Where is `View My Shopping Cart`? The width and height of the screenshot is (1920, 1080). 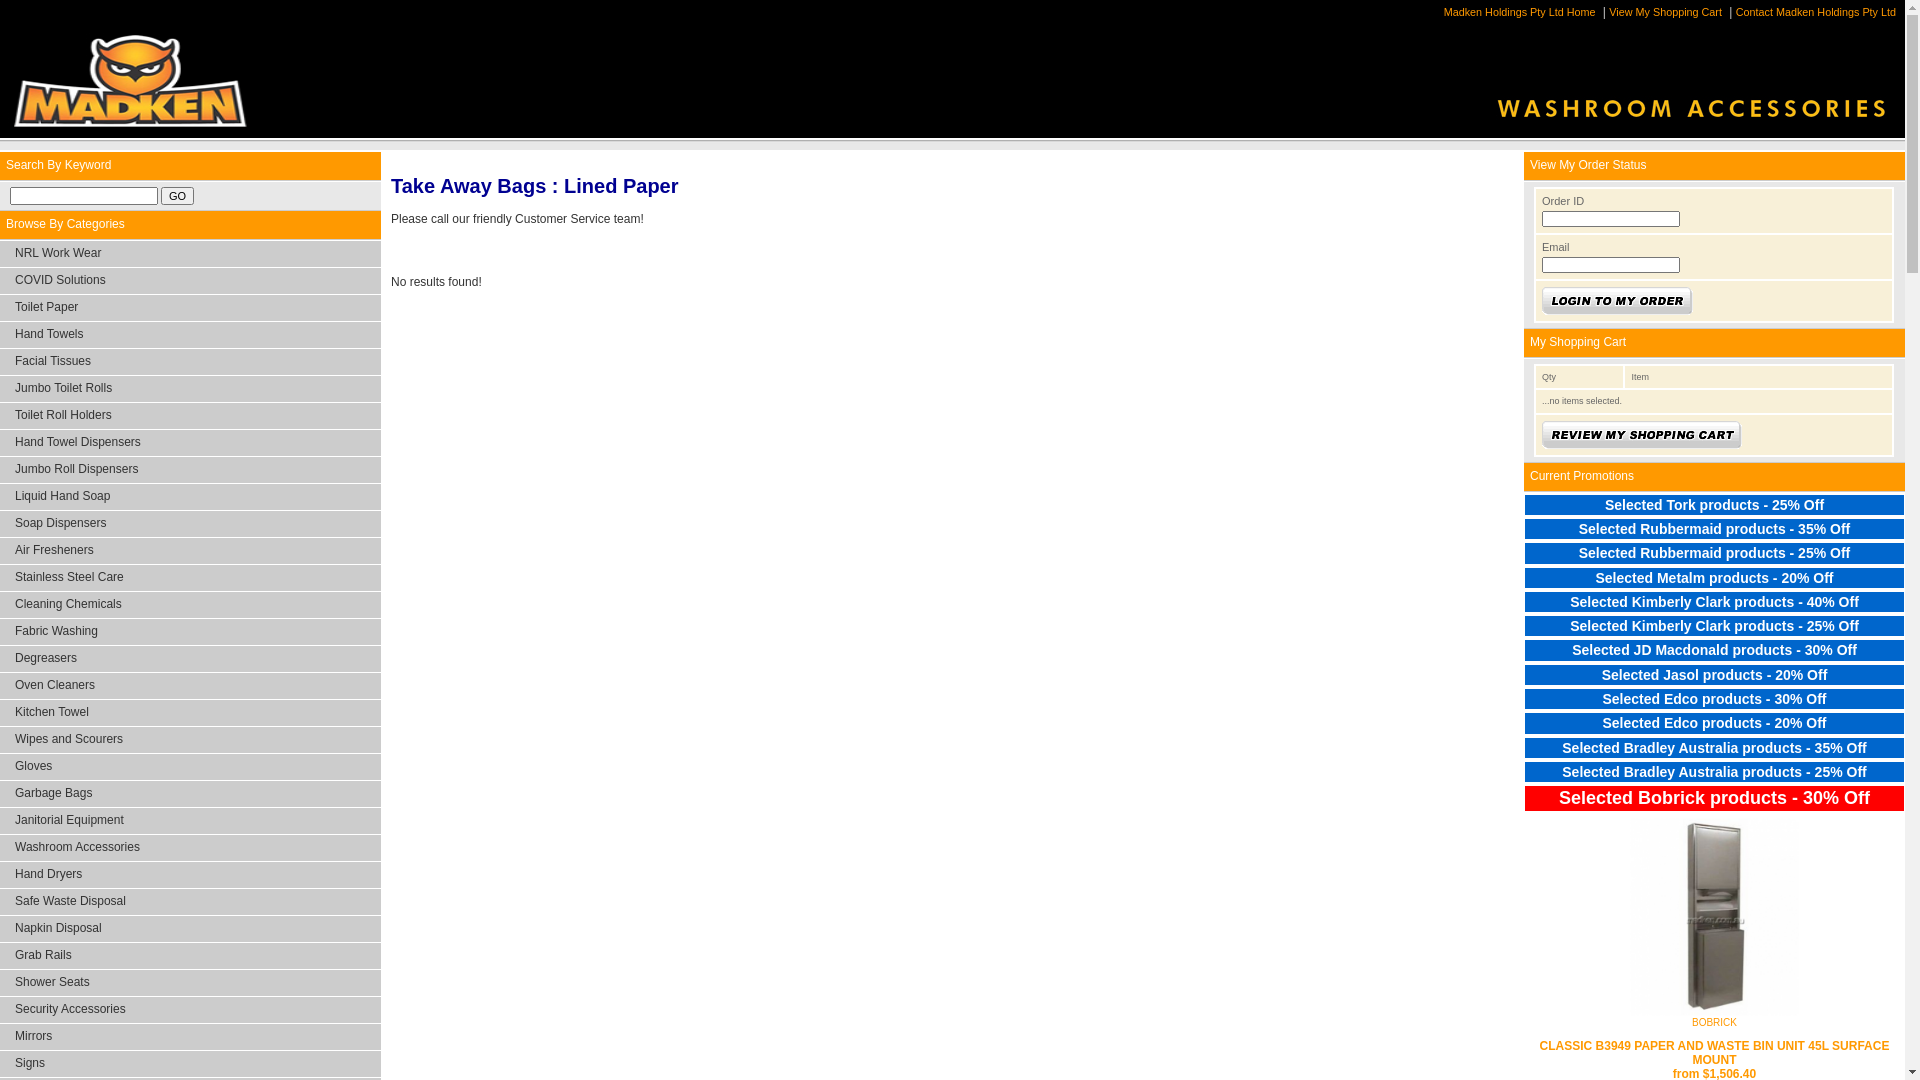 View My Shopping Cart is located at coordinates (1668, 12).